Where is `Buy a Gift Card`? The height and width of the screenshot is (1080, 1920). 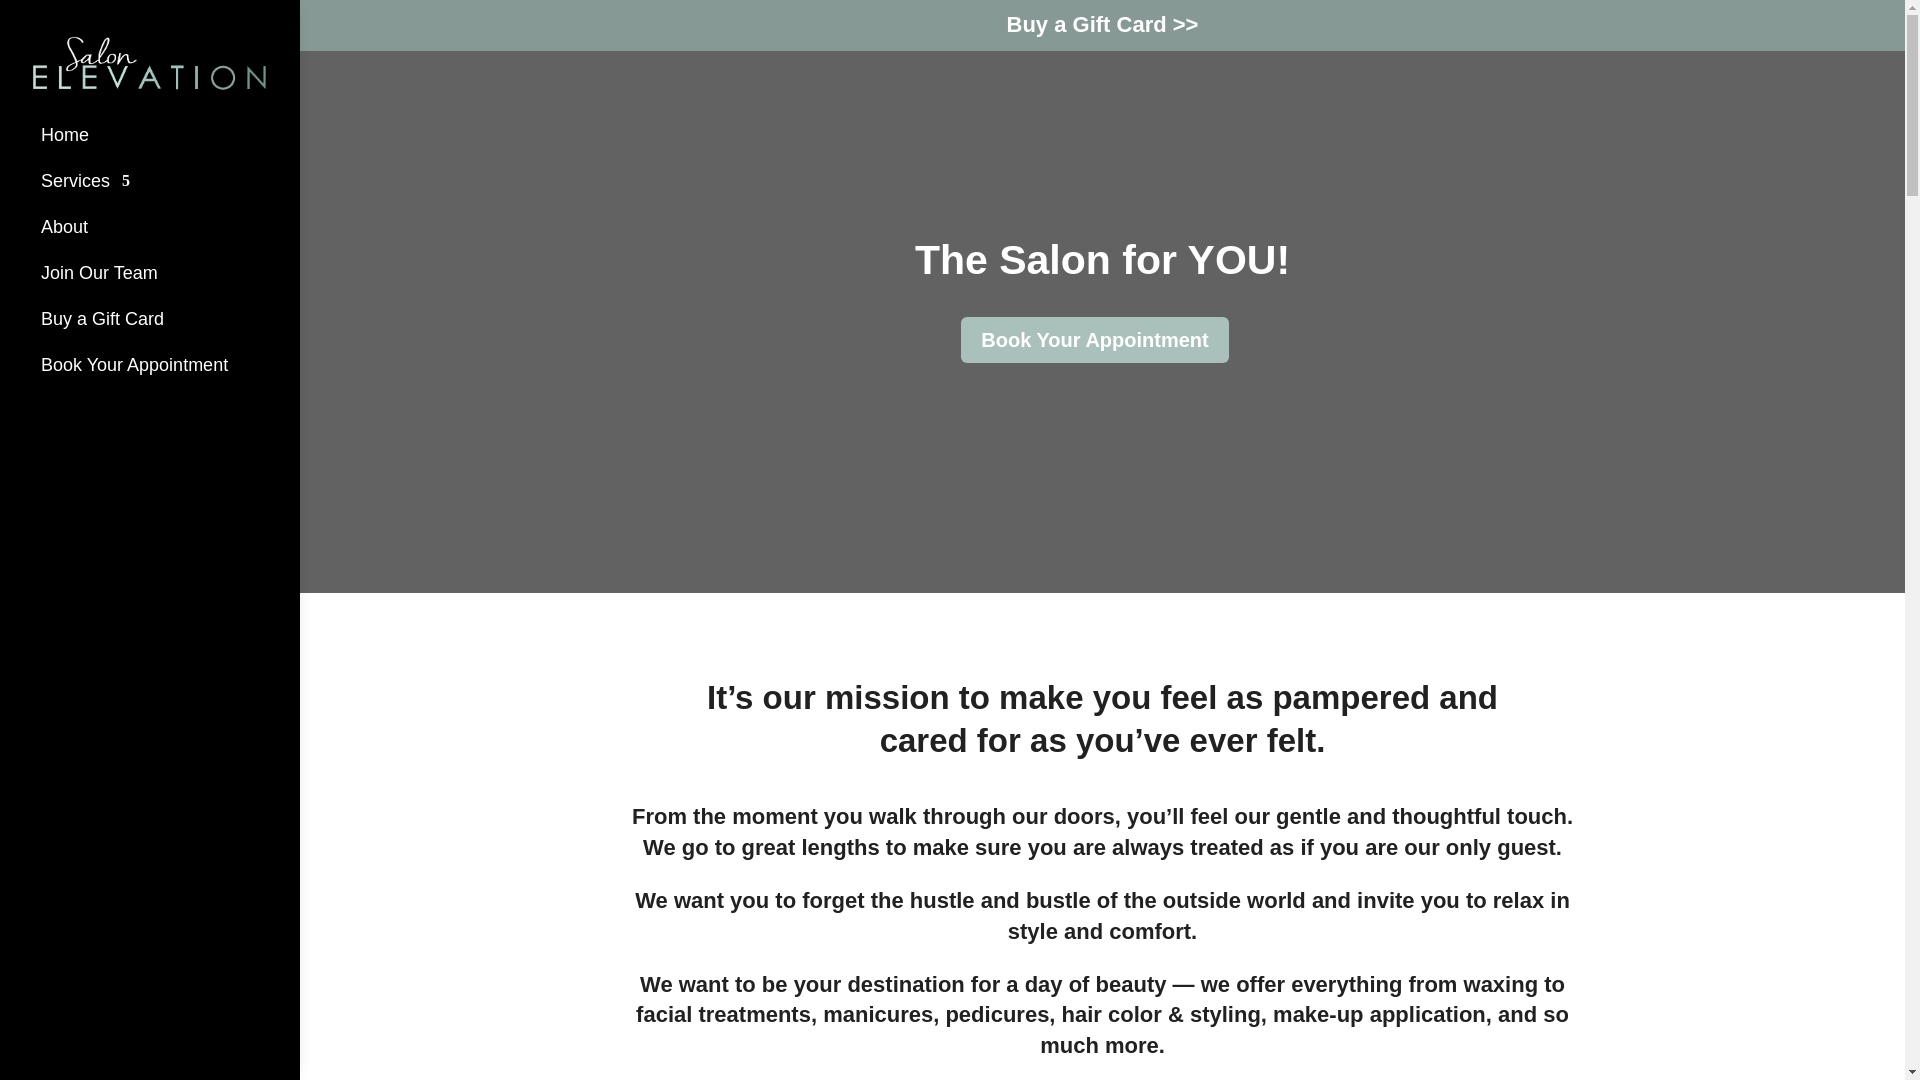 Buy a Gift Card is located at coordinates (102, 318).